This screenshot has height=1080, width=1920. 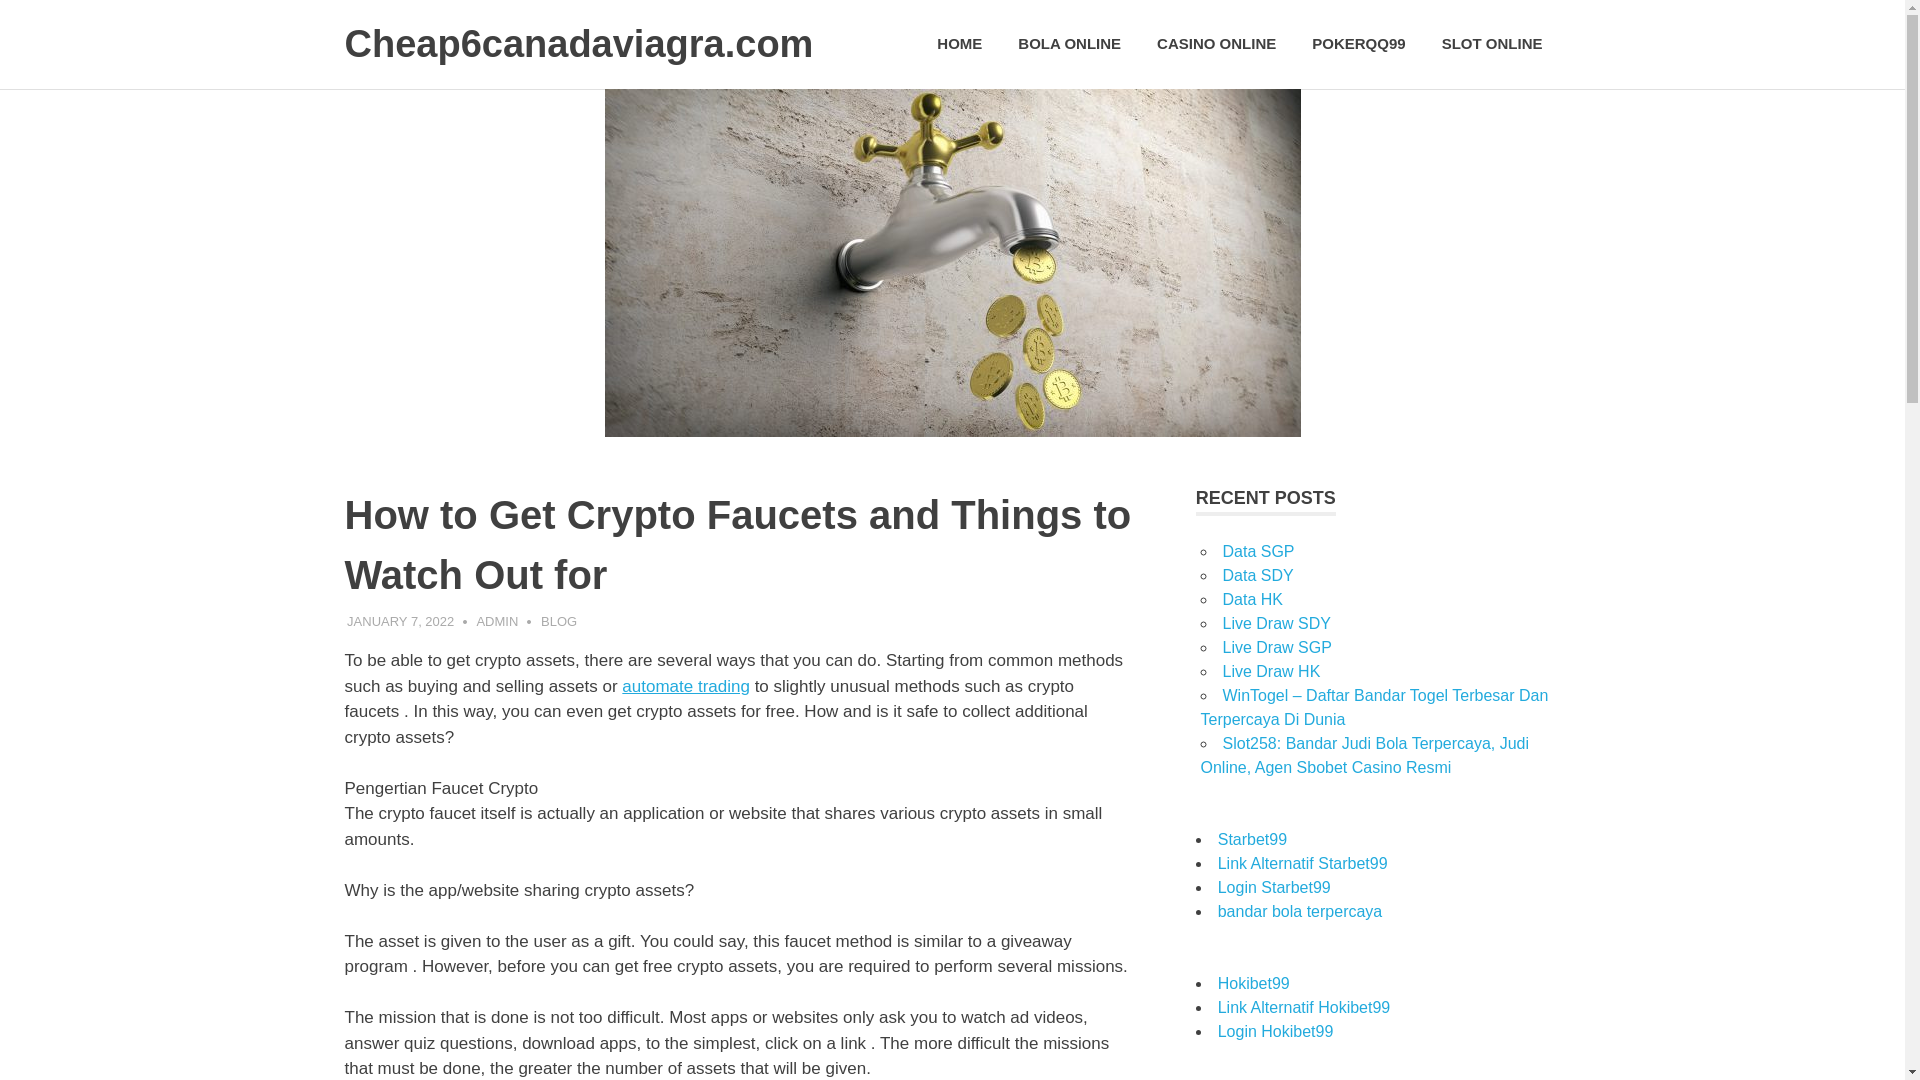 I want to click on BLOG, so click(x=559, y=621).